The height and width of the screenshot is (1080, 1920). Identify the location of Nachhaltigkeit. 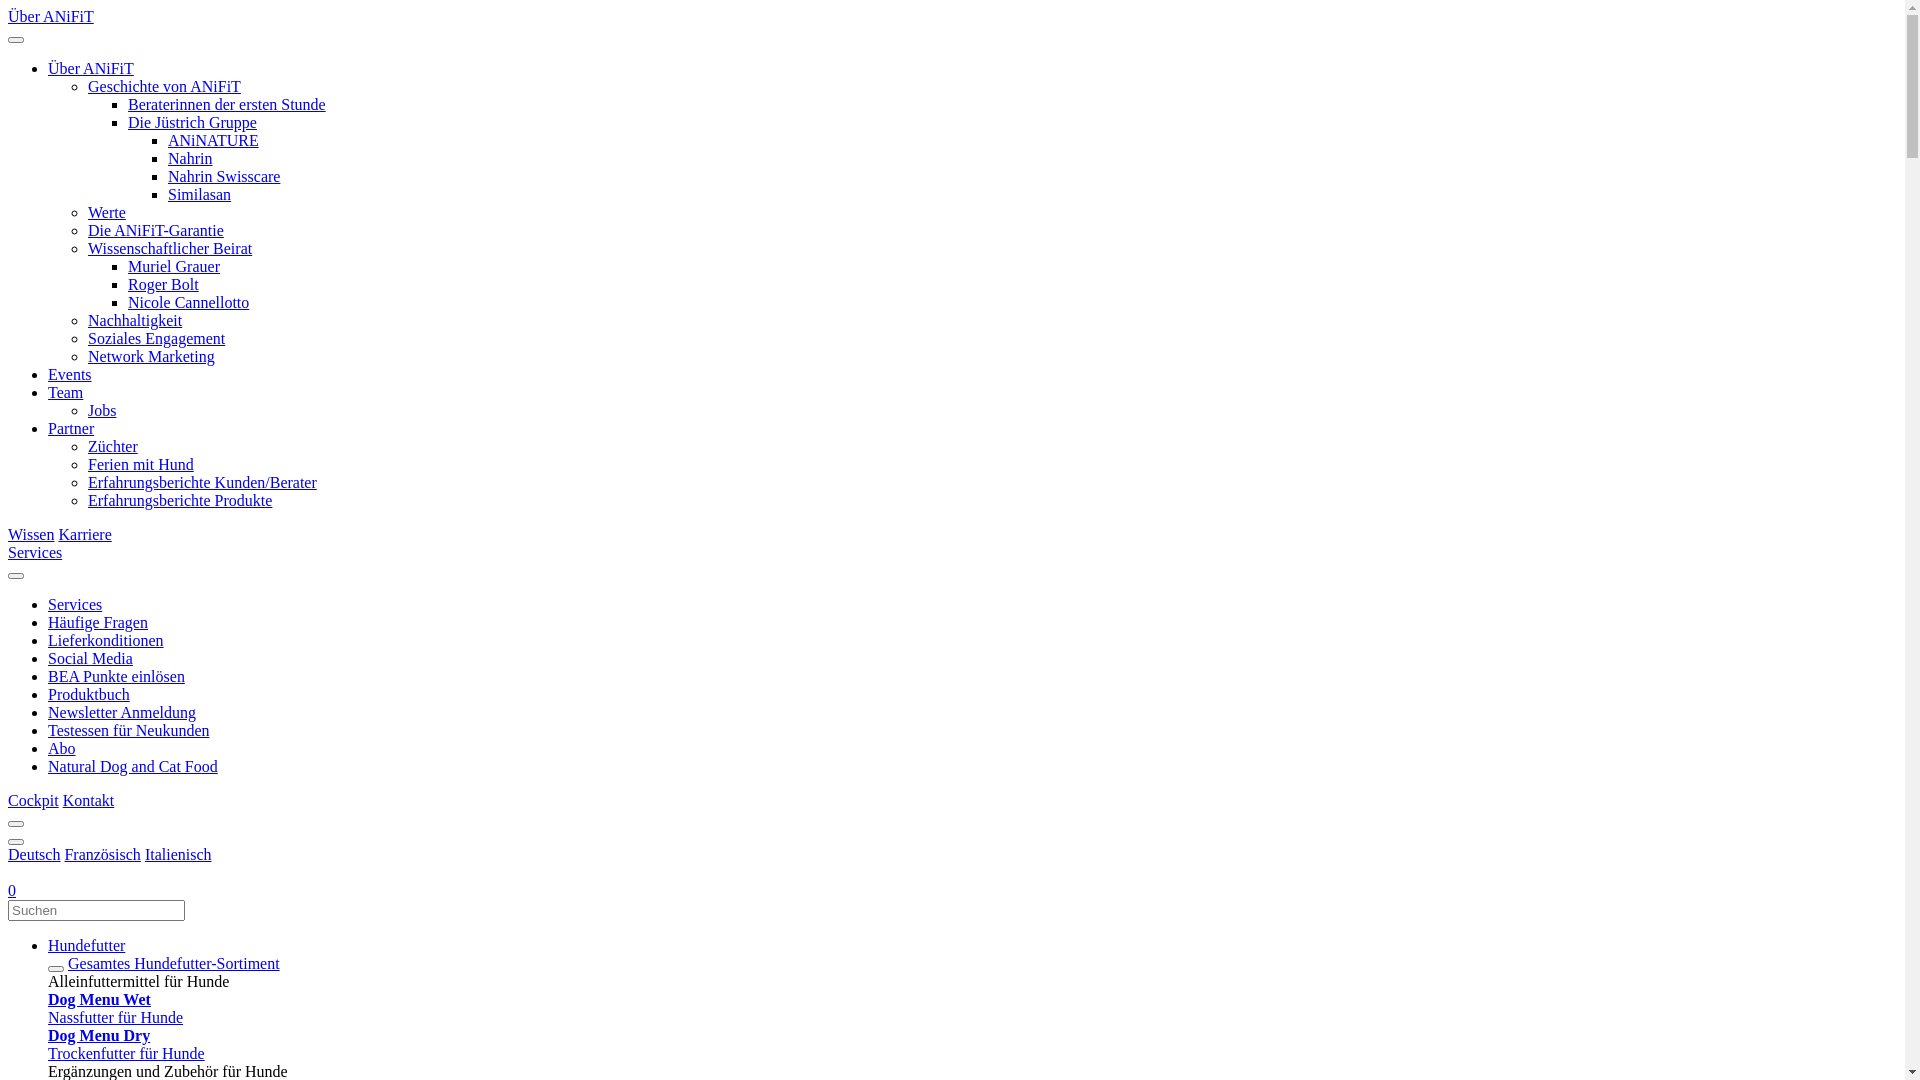
(135, 320).